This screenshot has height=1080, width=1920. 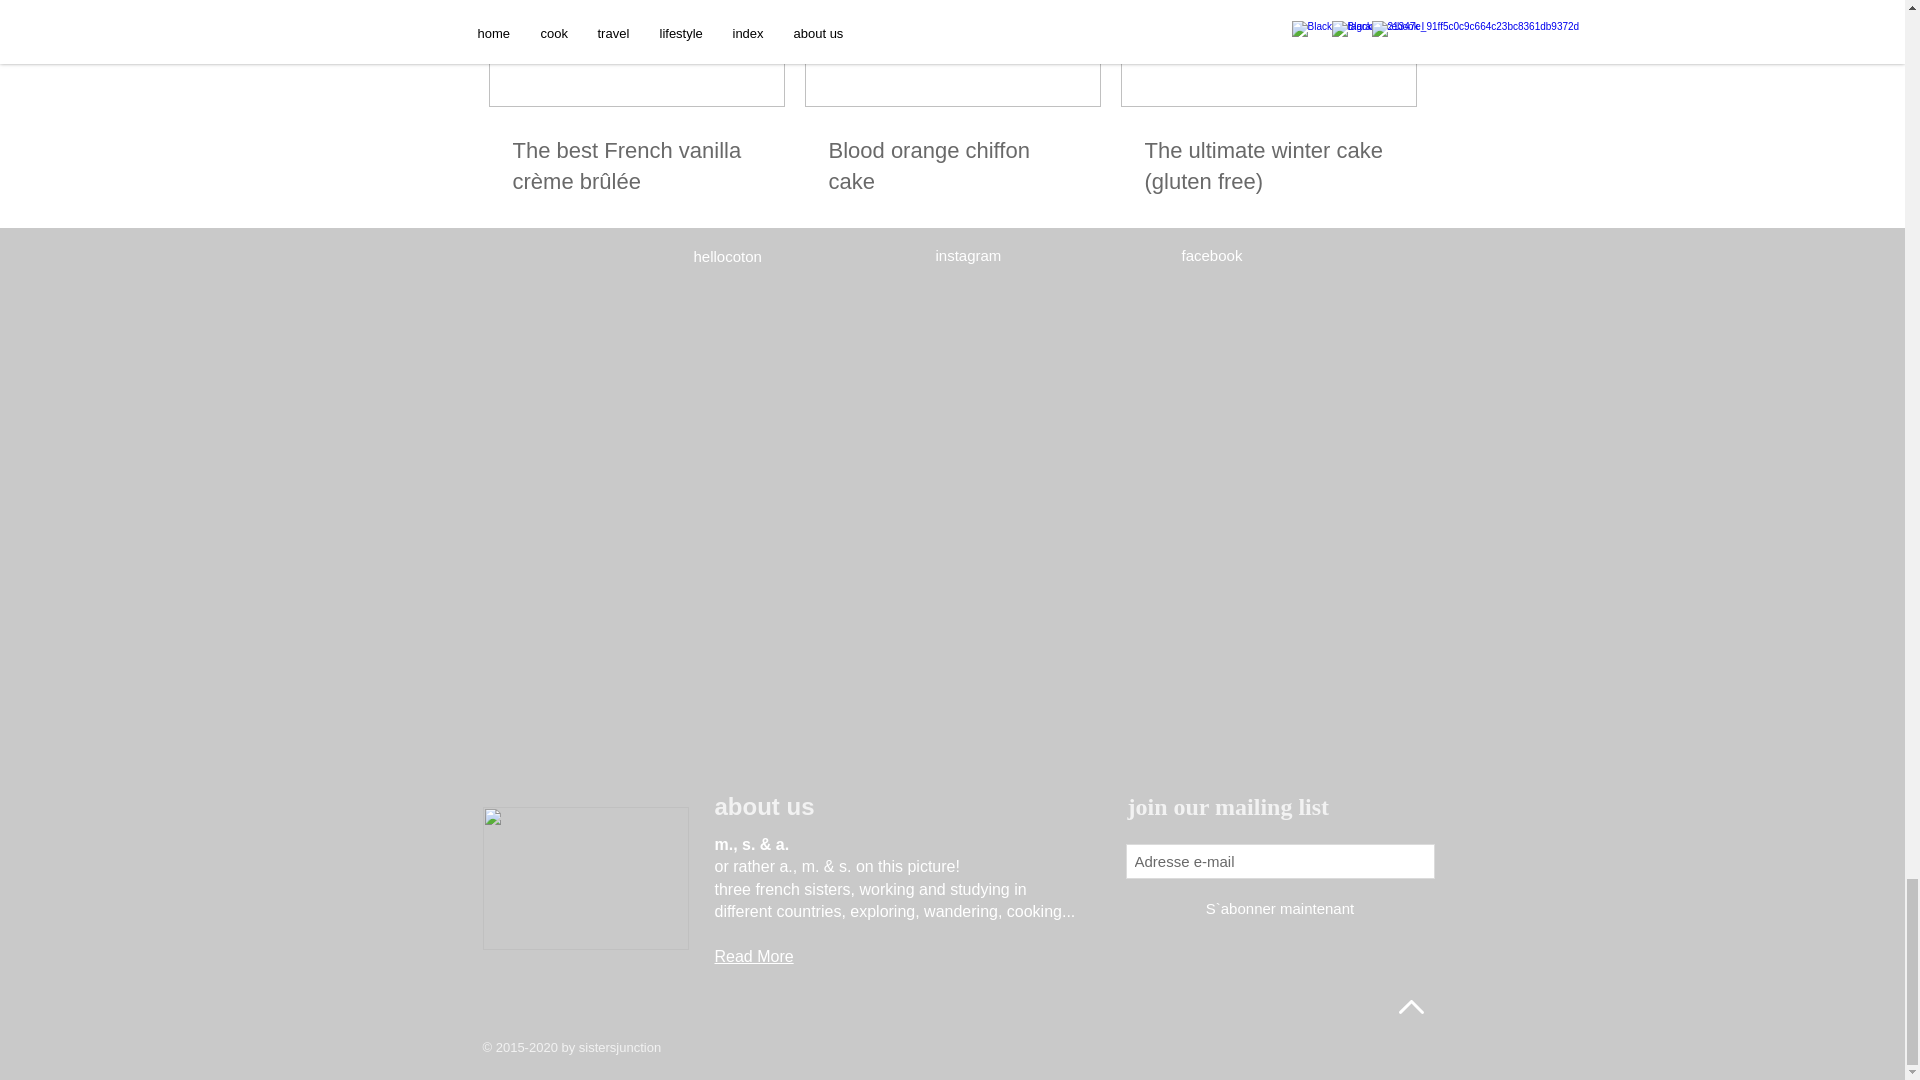 What do you see at coordinates (1212, 255) in the screenshot?
I see `facebook` at bounding box center [1212, 255].